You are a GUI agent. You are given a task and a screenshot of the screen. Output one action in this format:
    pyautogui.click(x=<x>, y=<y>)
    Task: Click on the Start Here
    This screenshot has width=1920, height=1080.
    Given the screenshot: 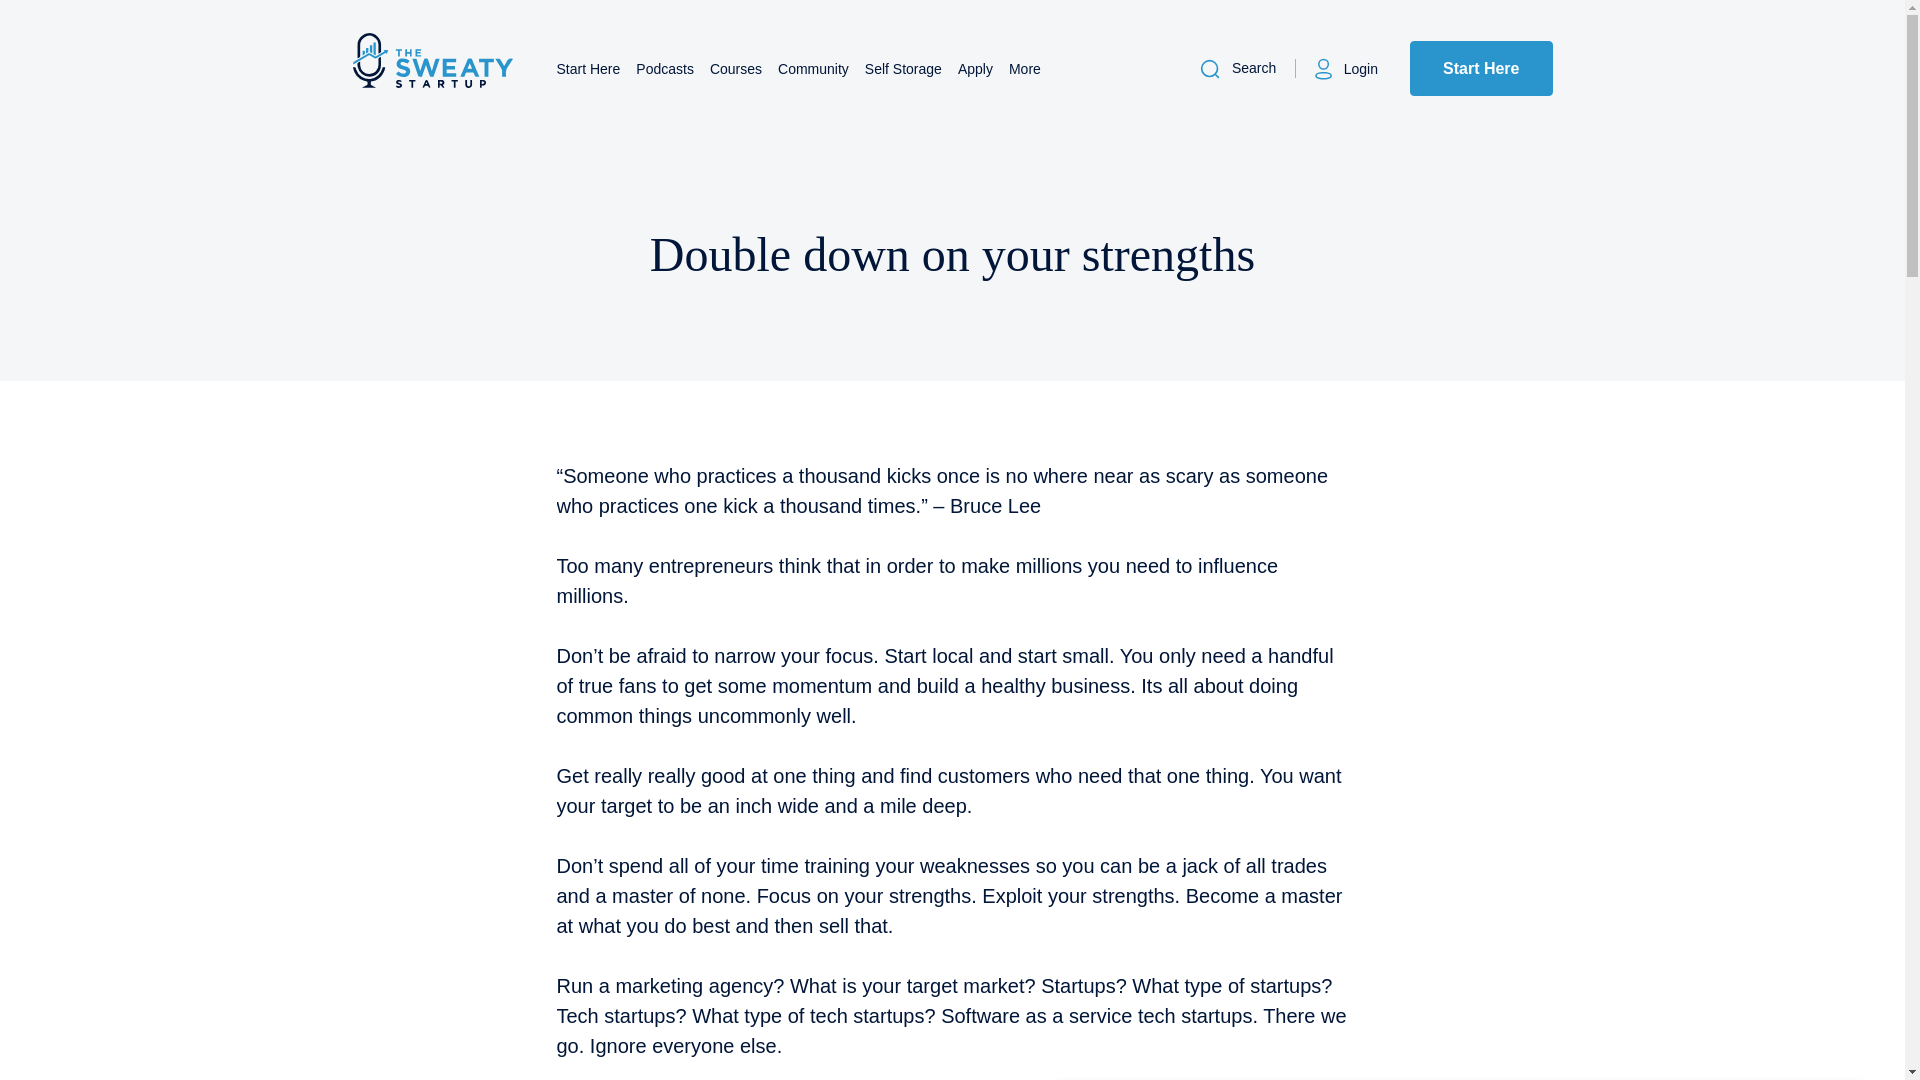 What is the action you would take?
    pyautogui.click(x=1480, y=68)
    